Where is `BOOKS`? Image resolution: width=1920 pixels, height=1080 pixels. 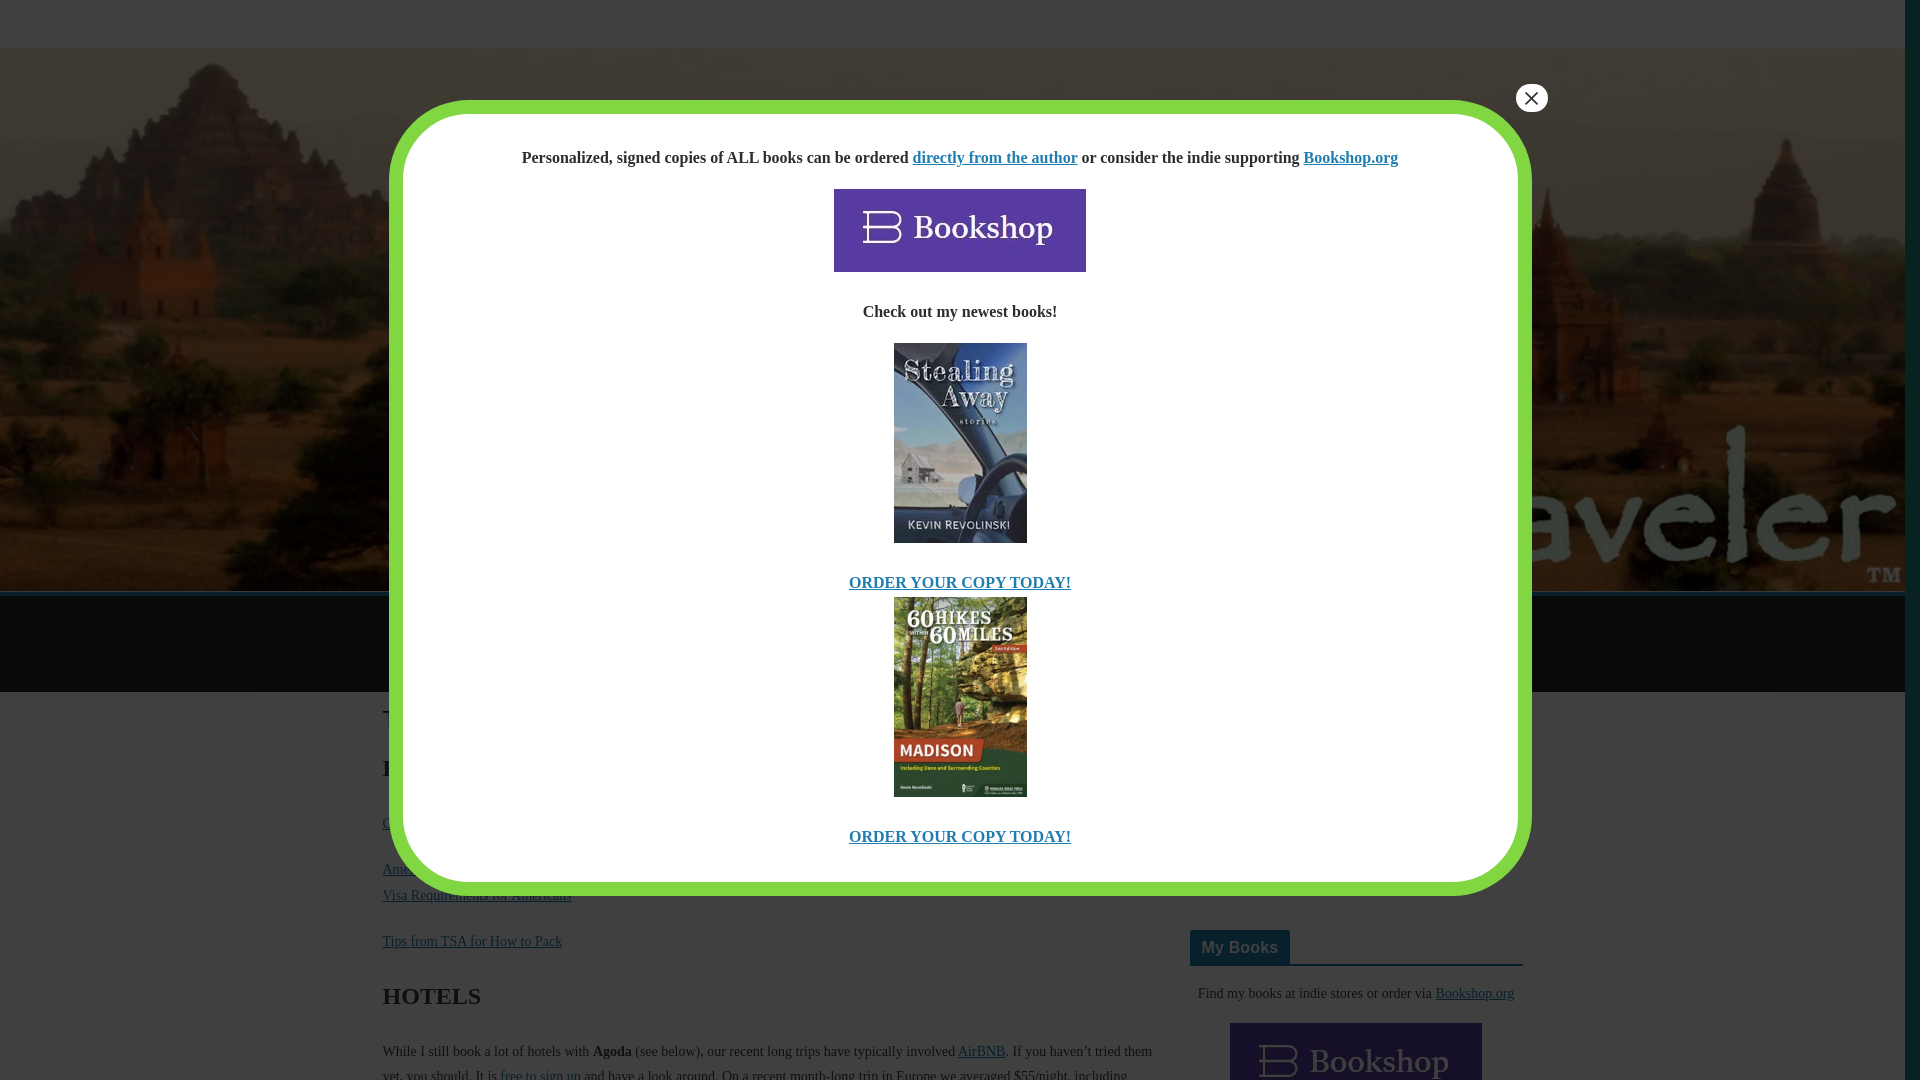 BOOKS is located at coordinates (810, 619).